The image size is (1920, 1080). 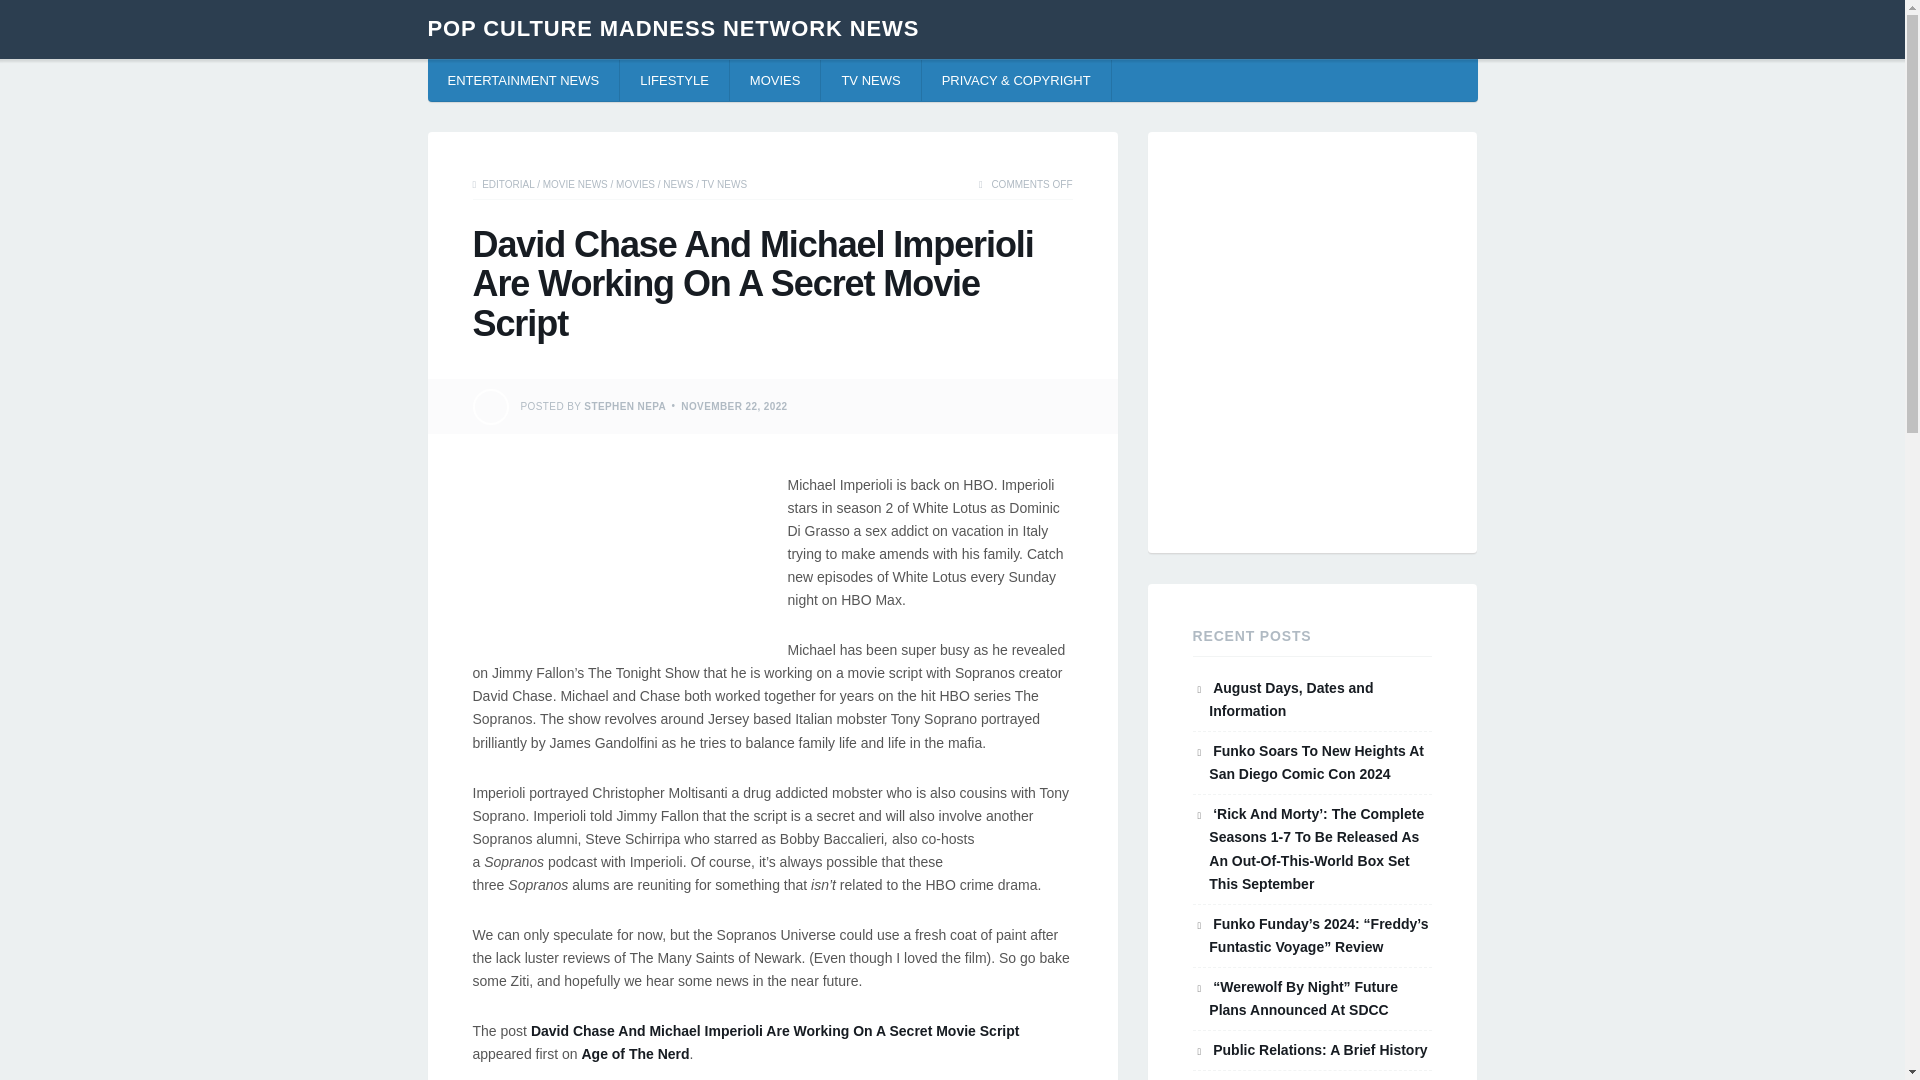 What do you see at coordinates (674, 80) in the screenshot?
I see `LIFESTYLE` at bounding box center [674, 80].